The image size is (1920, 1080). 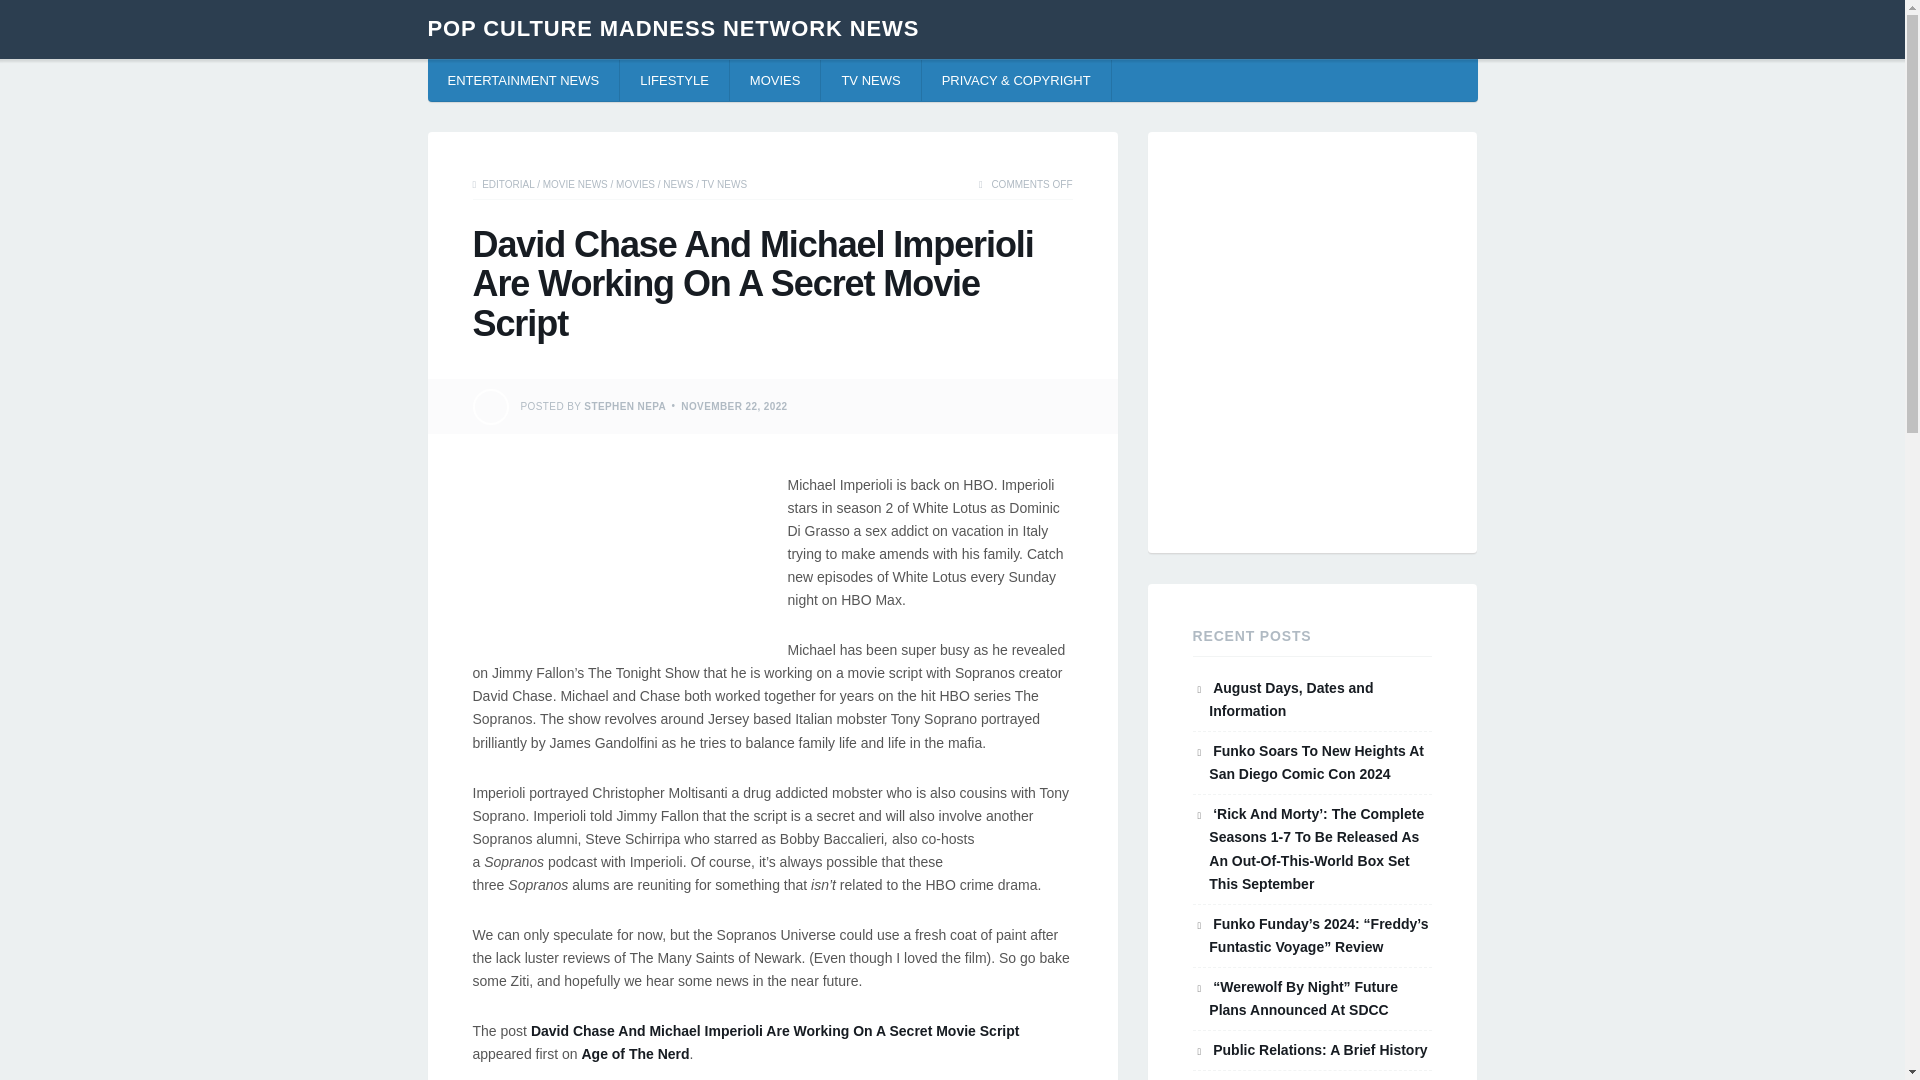 What do you see at coordinates (674, 80) in the screenshot?
I see `LIFESTYLE` at bounding box center [674, 80].